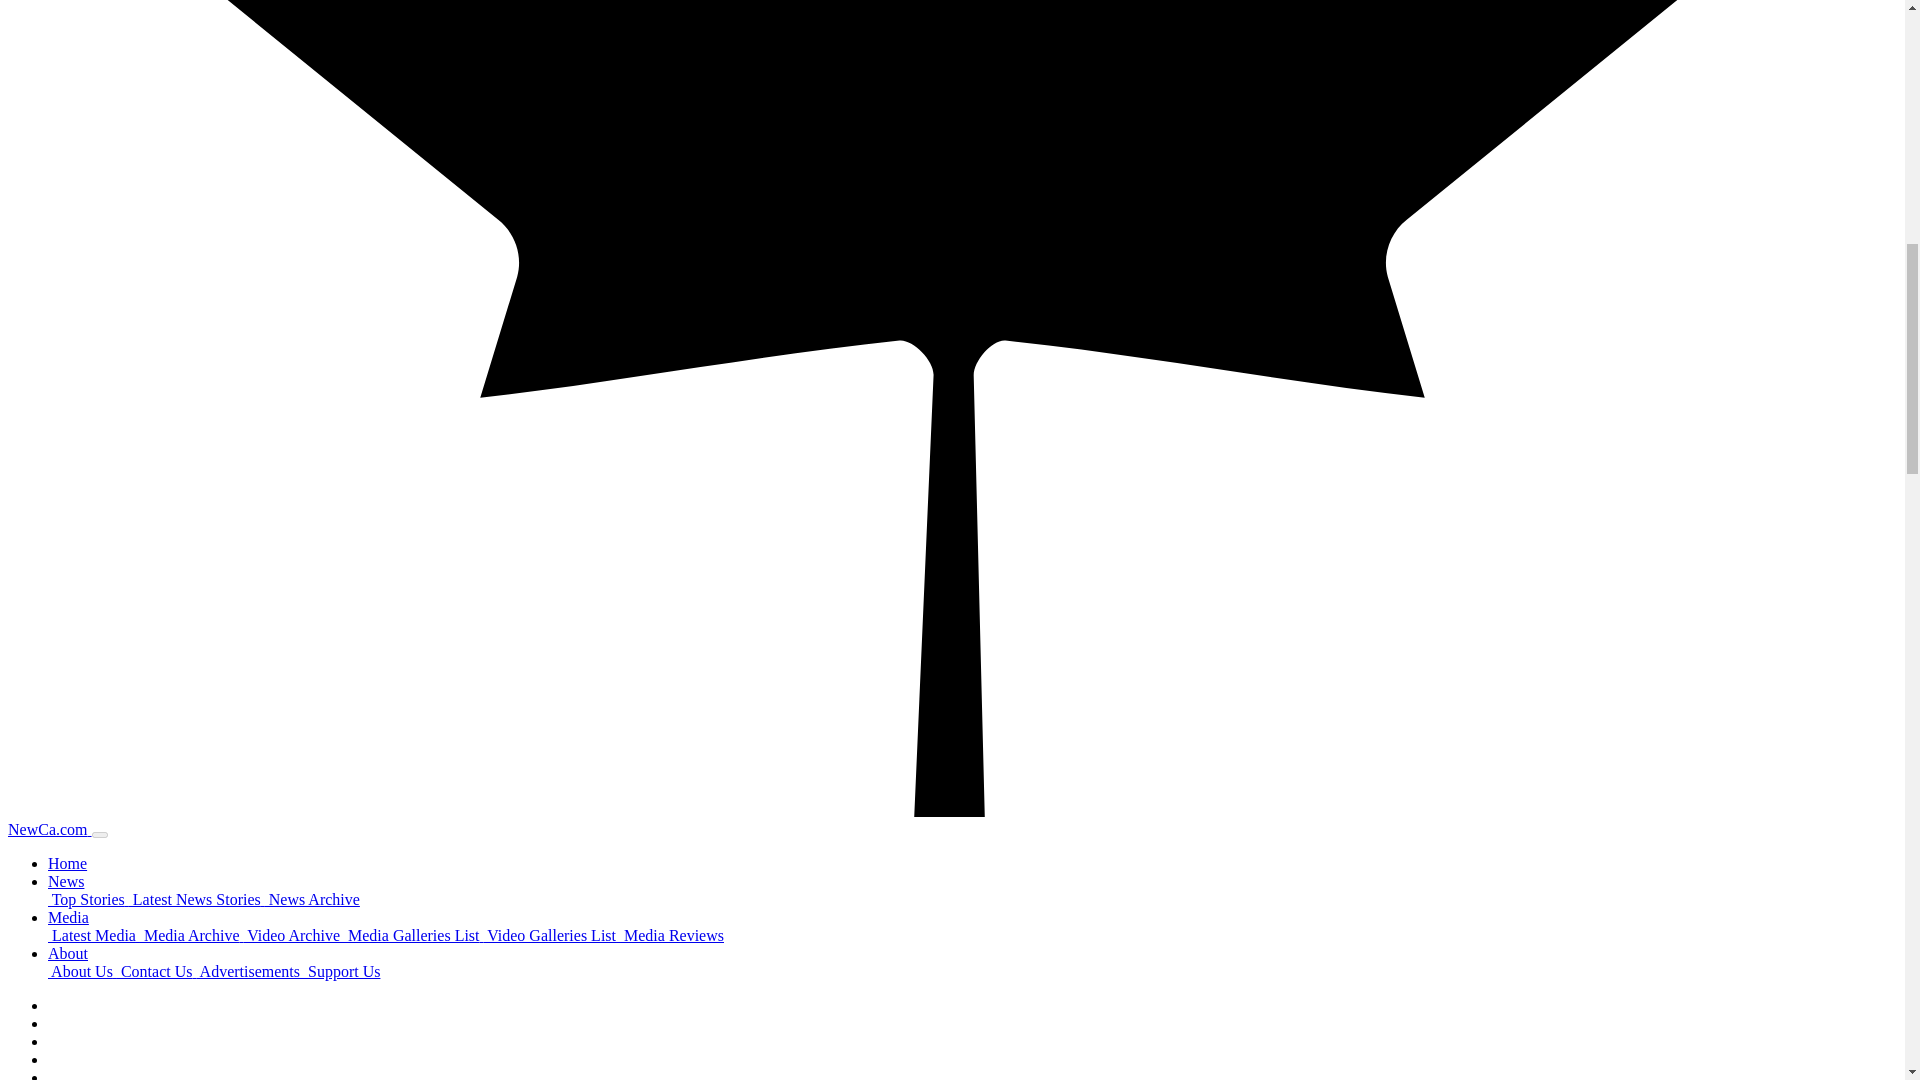 This screenshot has width=1920, height=1080. I want to click on  Latest News Stories, so click(196, 900).